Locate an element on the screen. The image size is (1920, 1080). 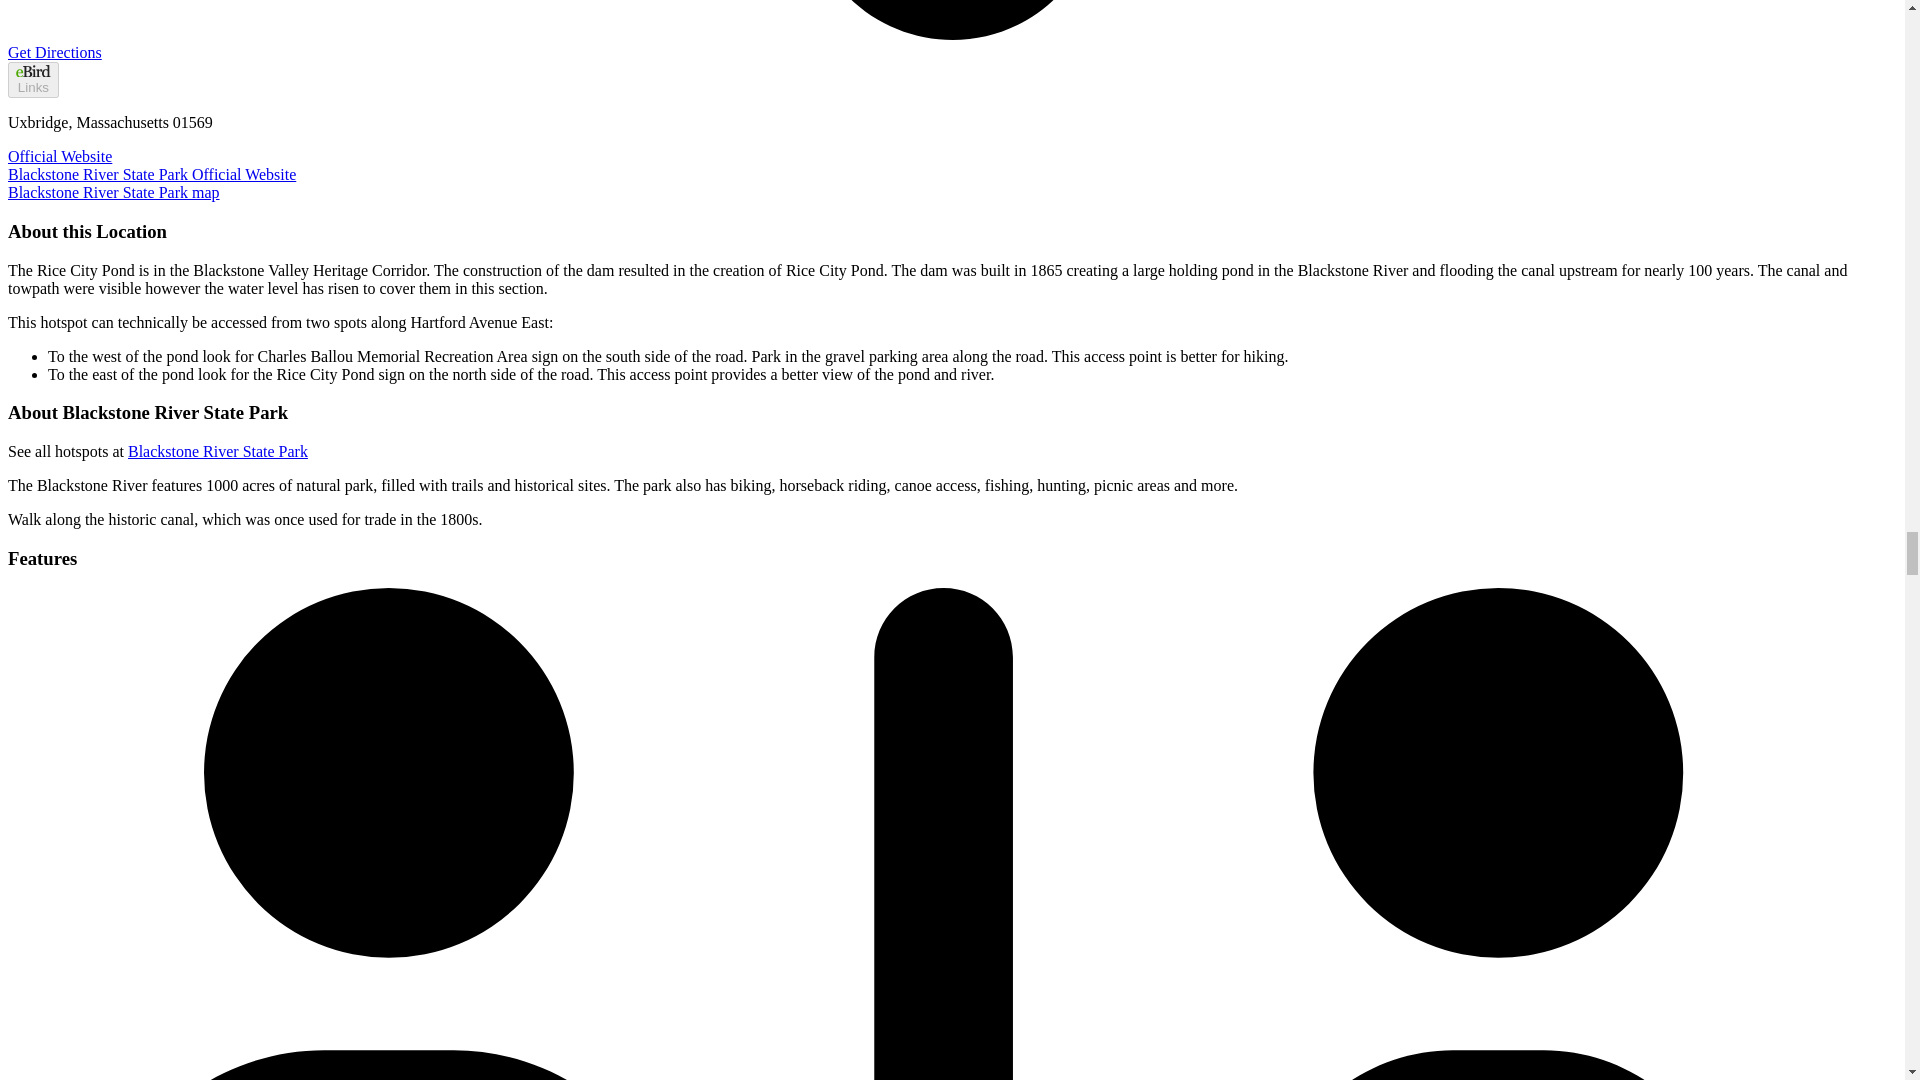
eBird is located at coordinates (32, 70).